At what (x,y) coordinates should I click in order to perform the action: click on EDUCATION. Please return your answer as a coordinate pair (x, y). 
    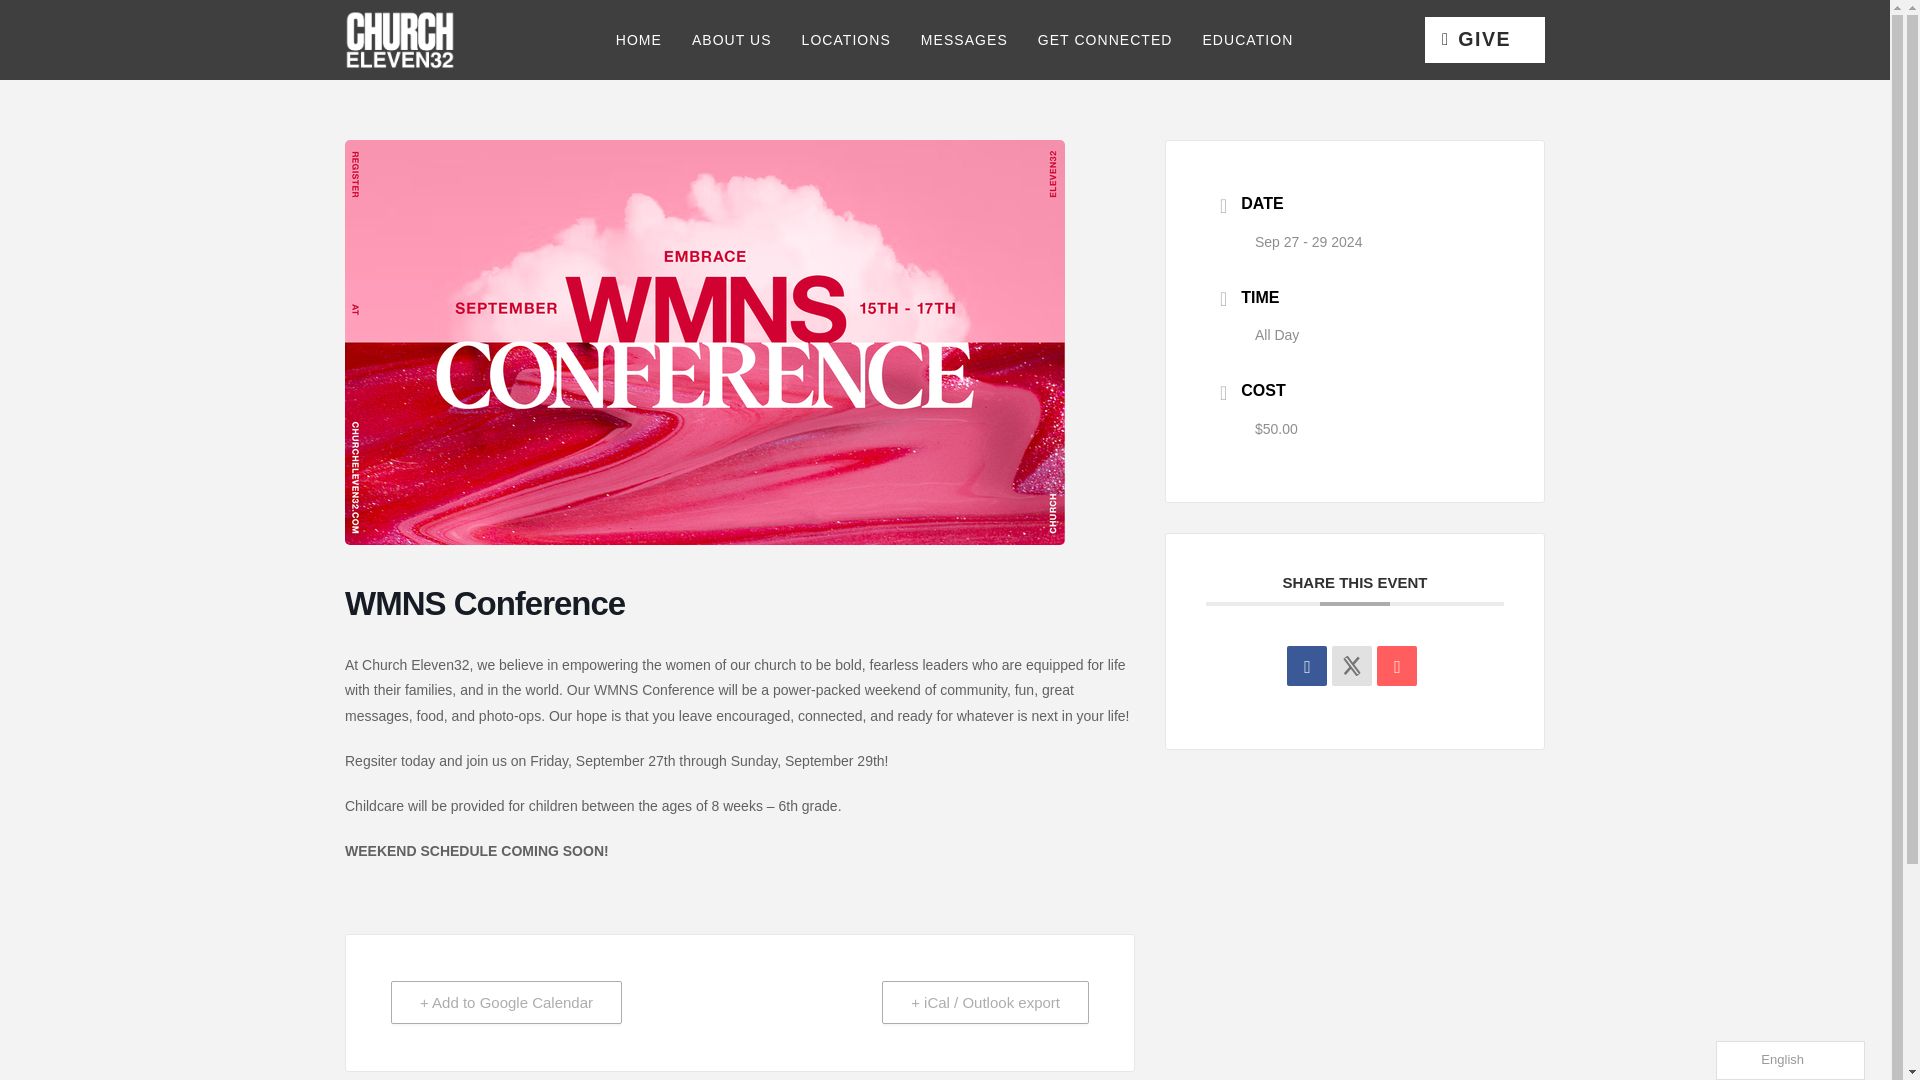
    Looking at the image, I should click on (1246, 40).